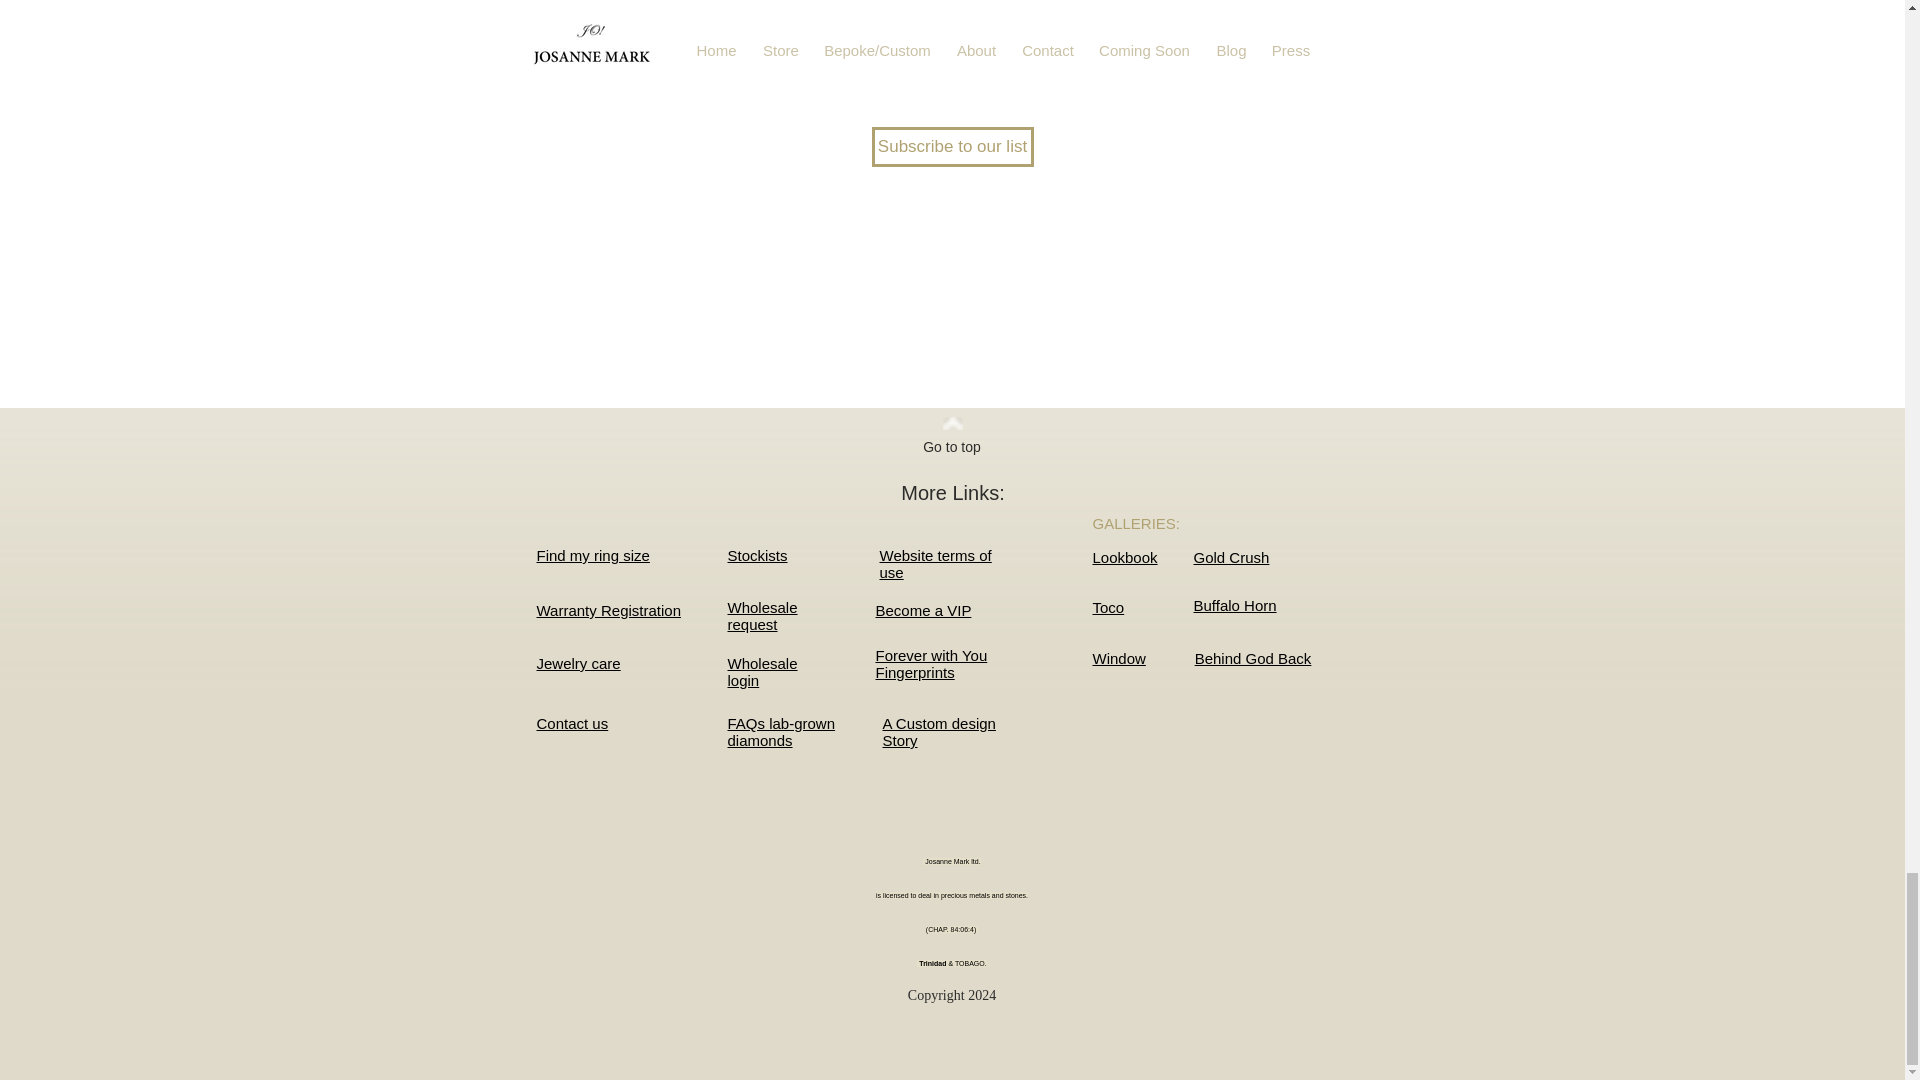  I want to click on Contact us, so click(572, 723).